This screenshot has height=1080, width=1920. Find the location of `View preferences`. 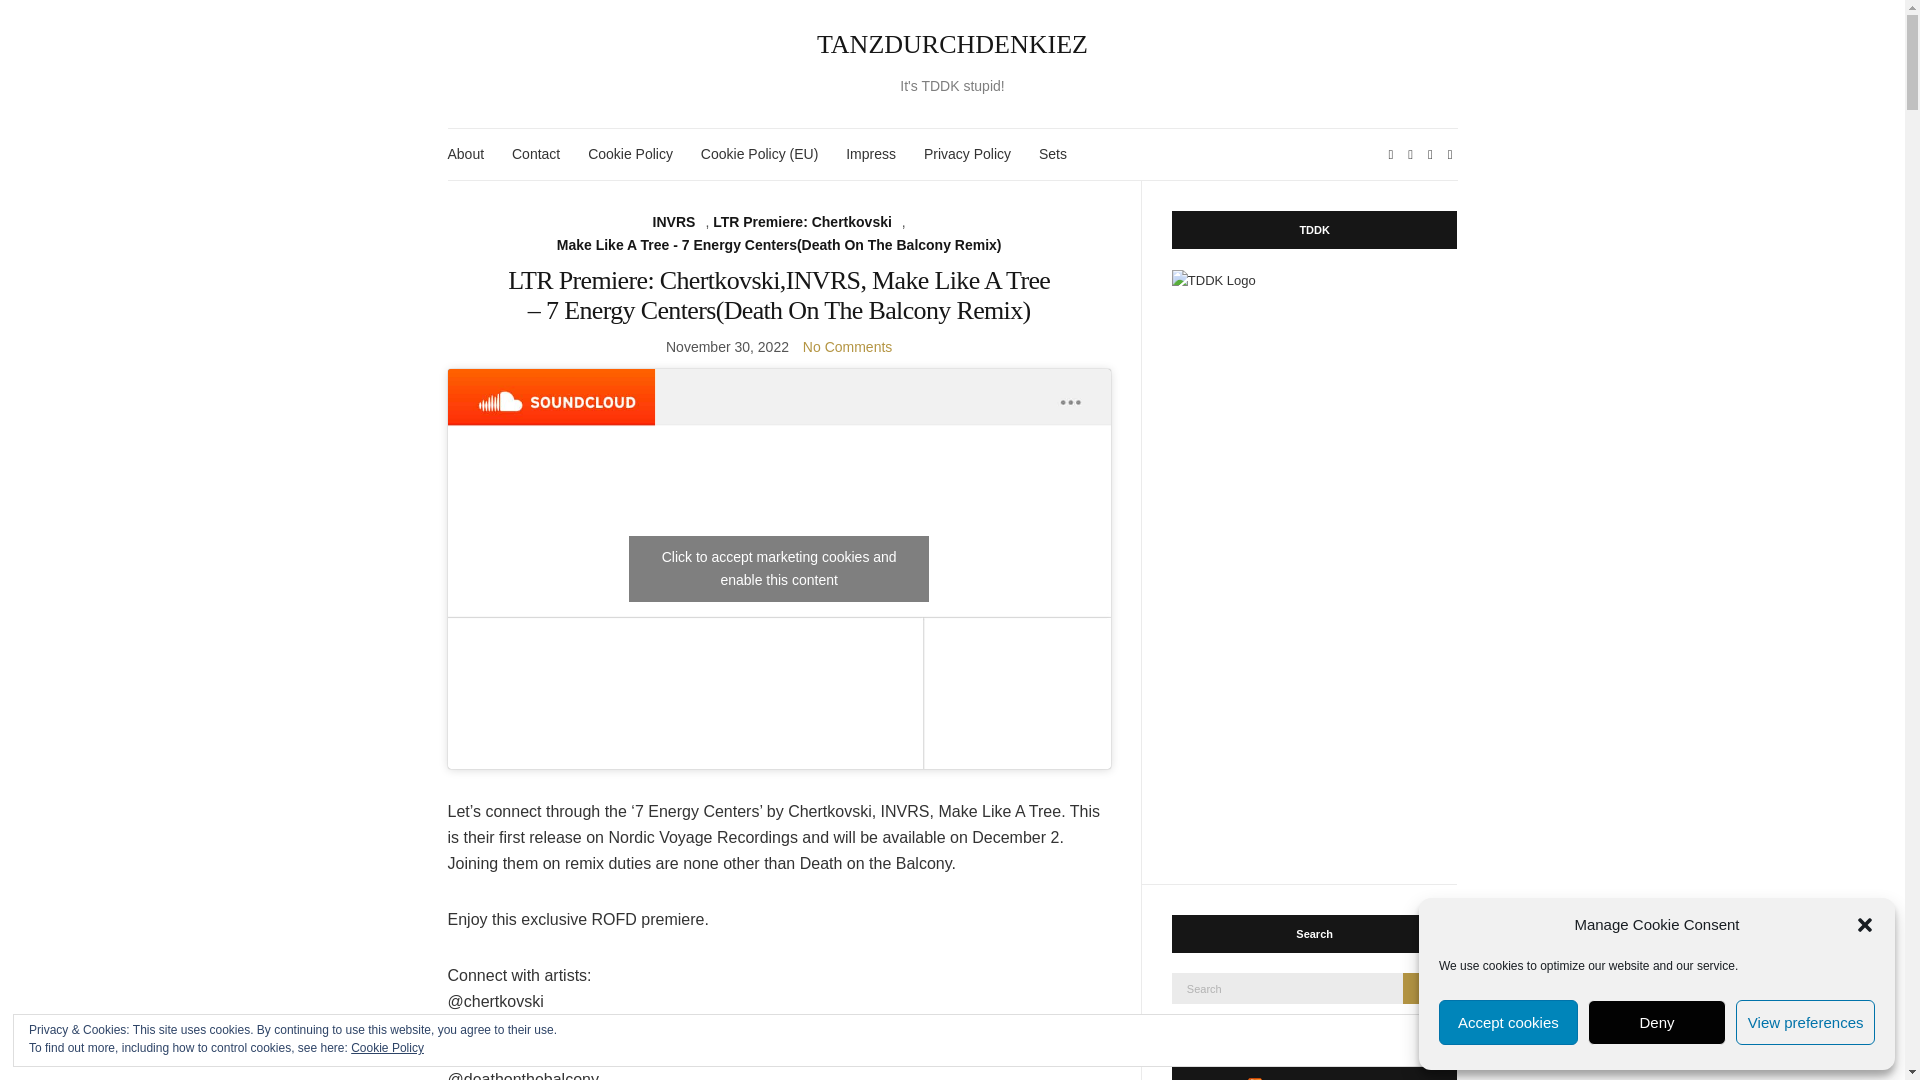

View preferences is located at coordinates (1805, 1022).